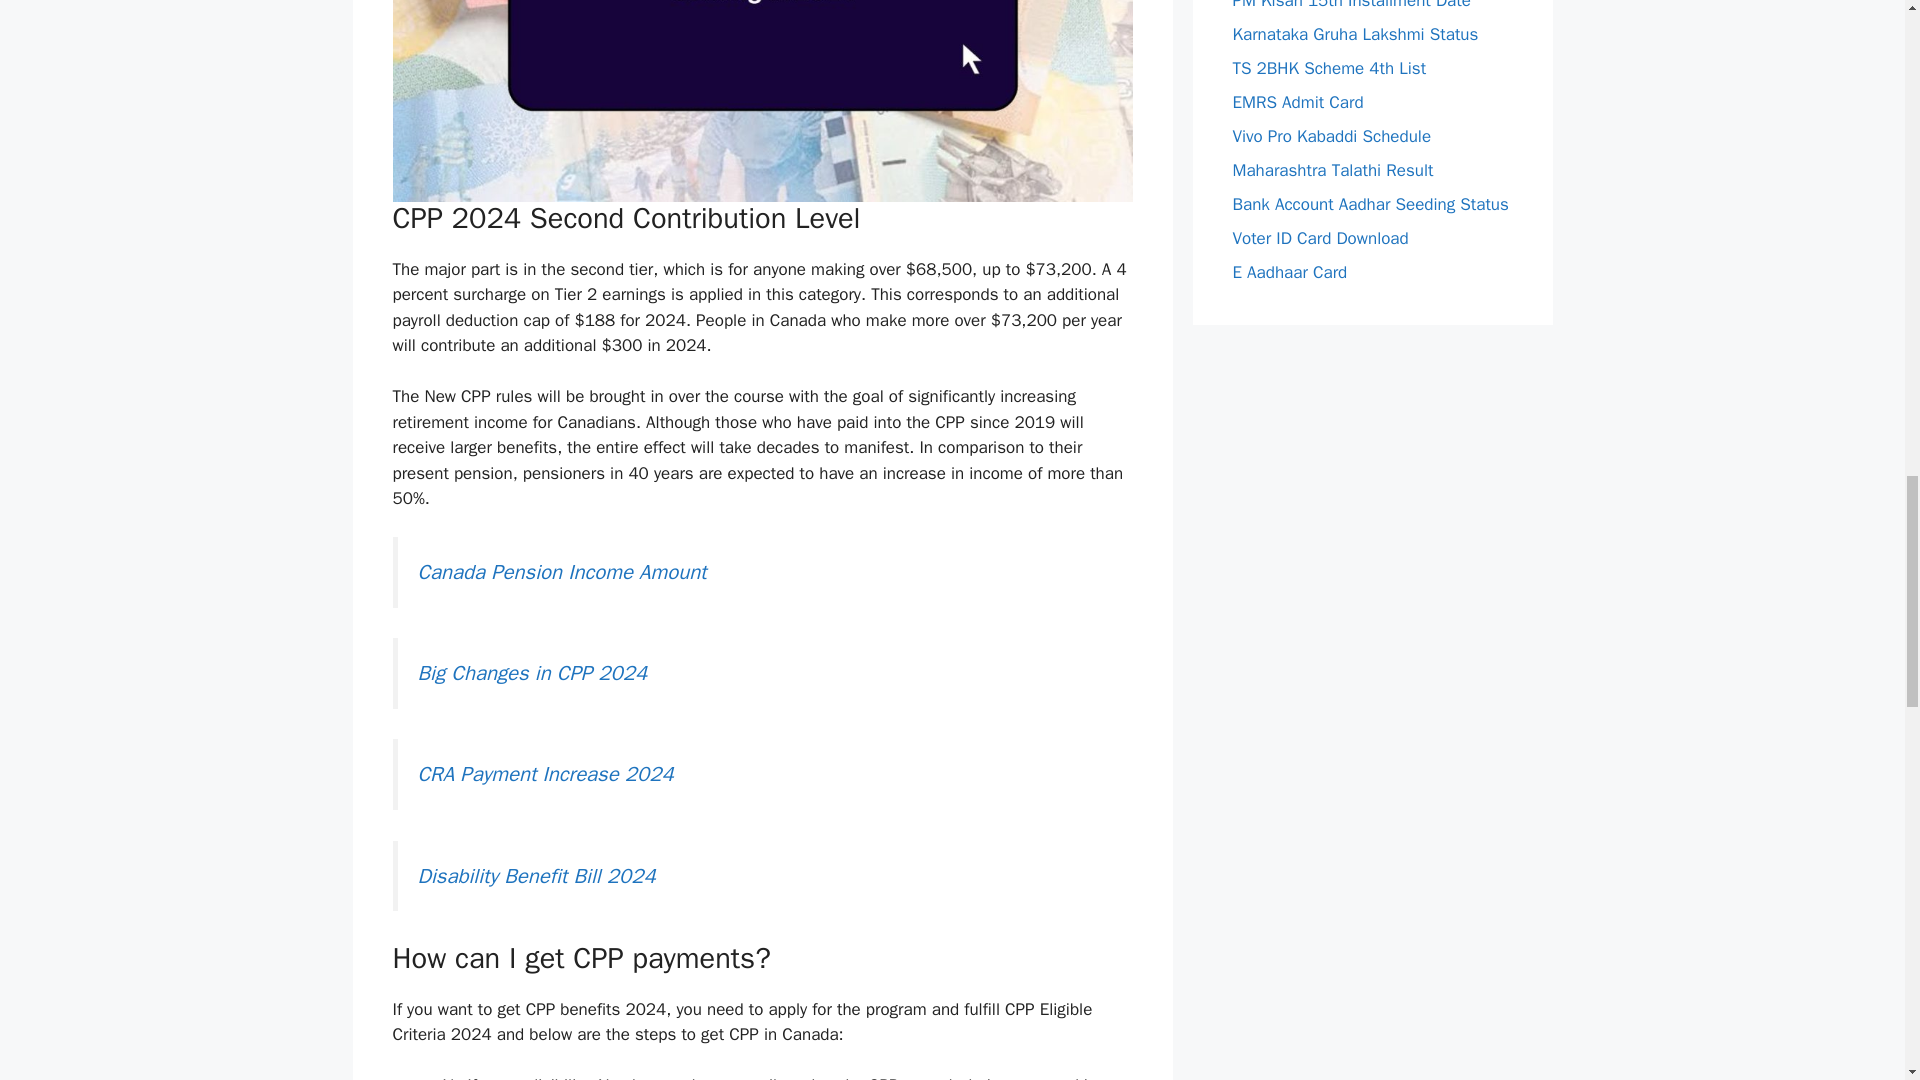 The height and width of the screenshot is (1080, 1920). I want to click on Disability Benefit Bill 2024, so click(537, 875).